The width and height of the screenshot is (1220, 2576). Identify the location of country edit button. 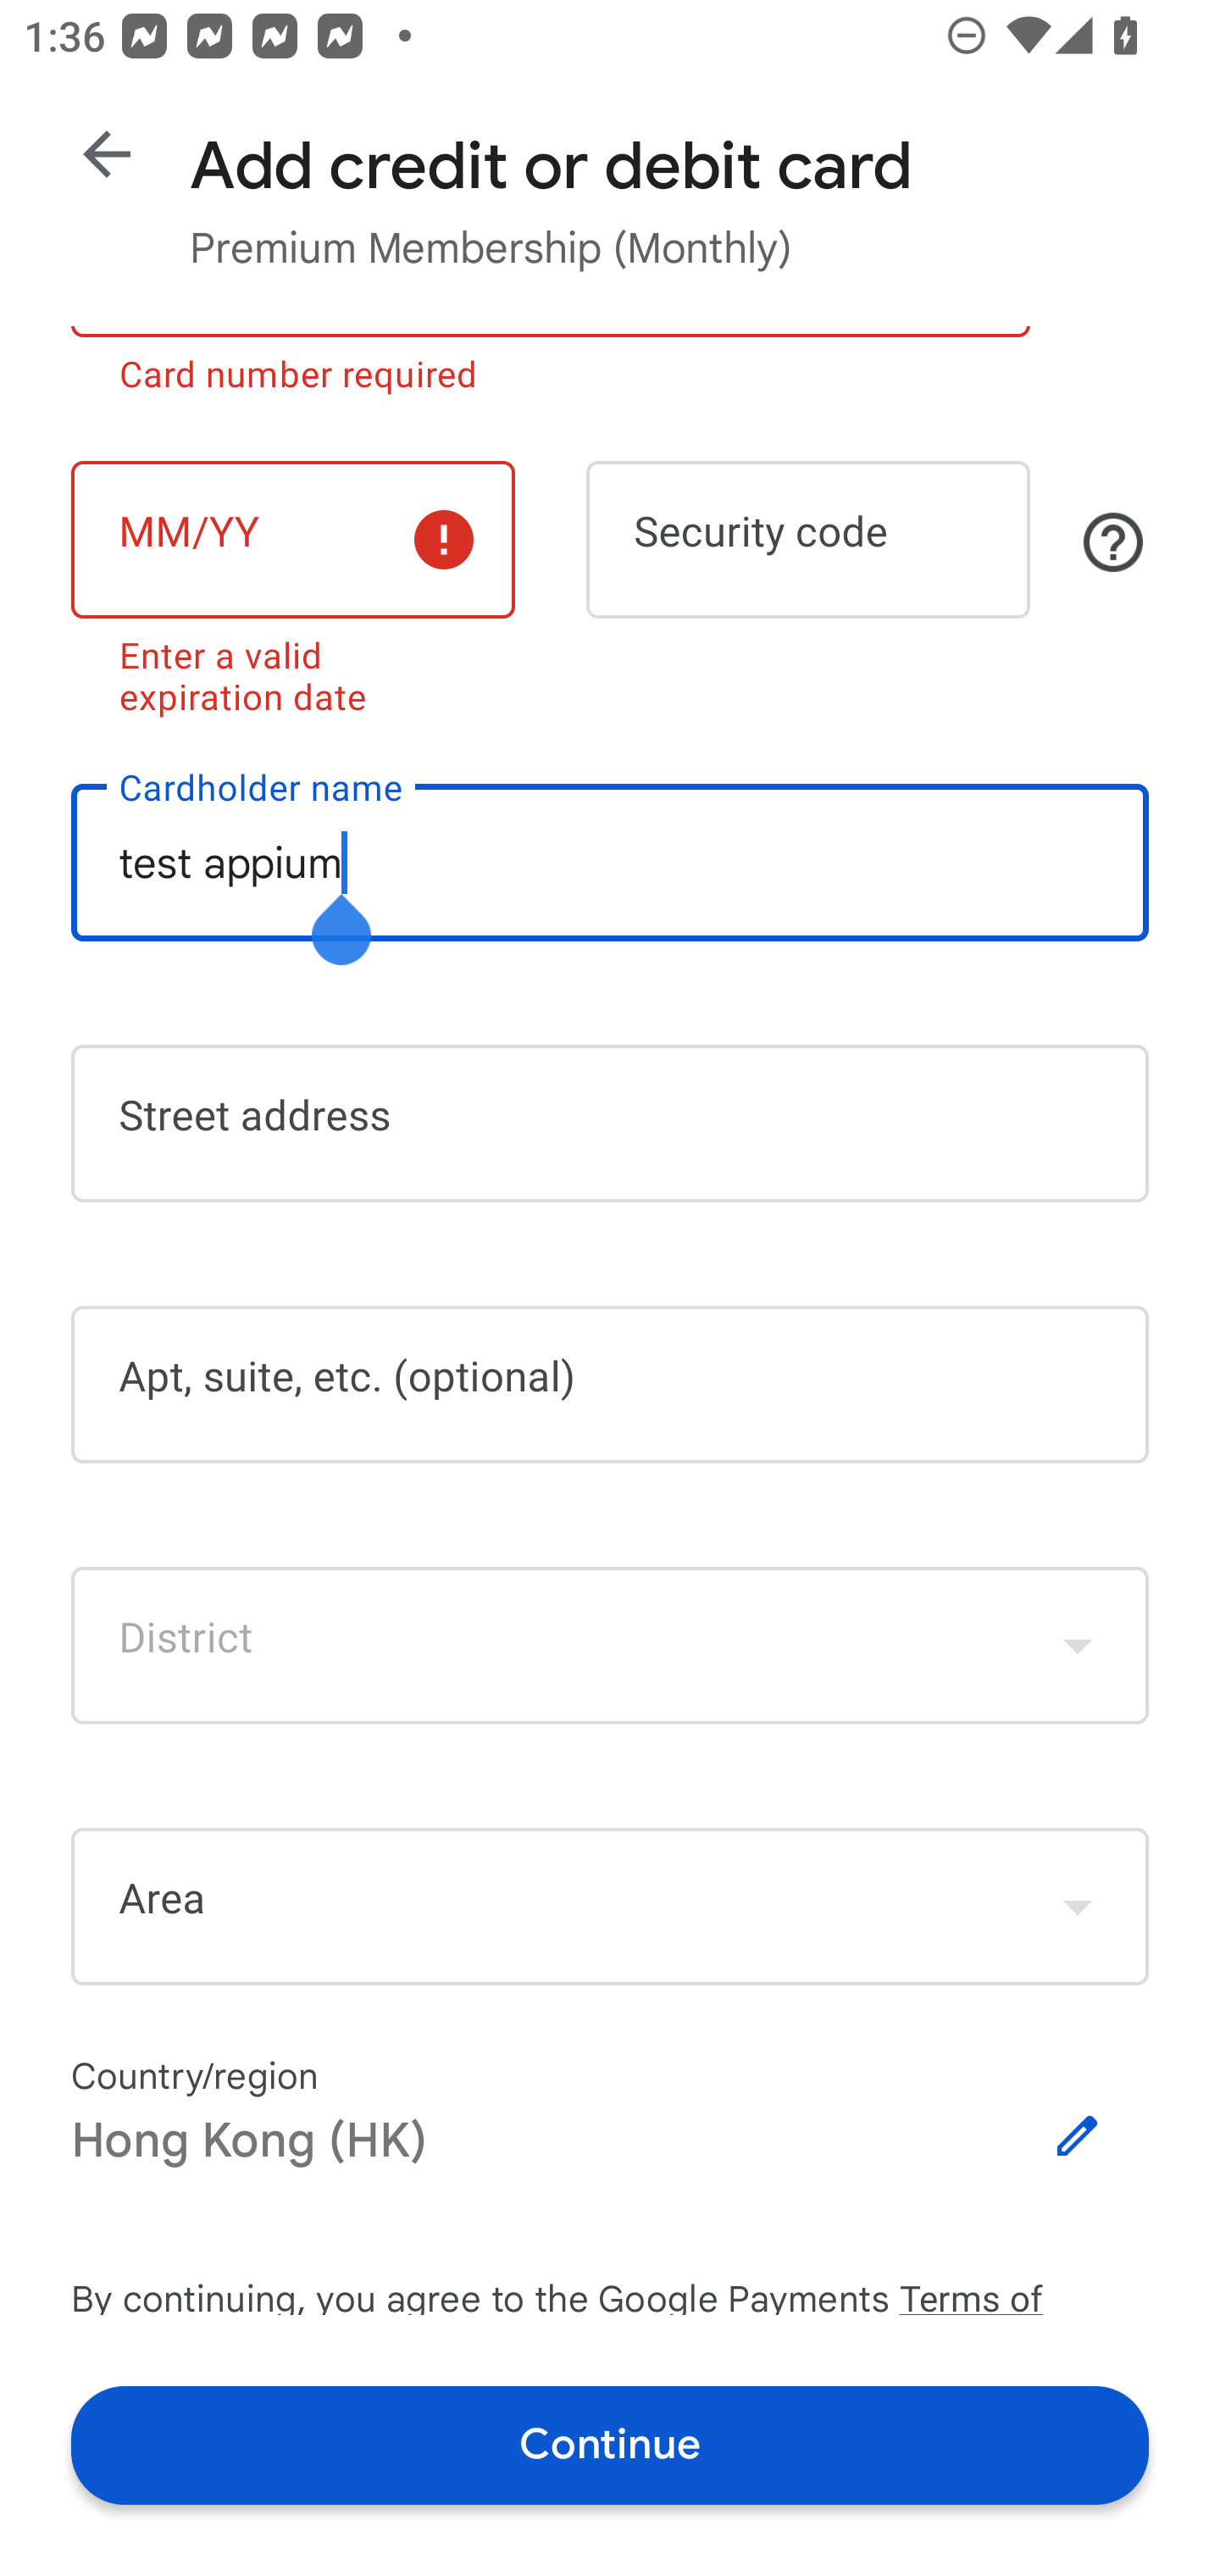
(1078, 2137).